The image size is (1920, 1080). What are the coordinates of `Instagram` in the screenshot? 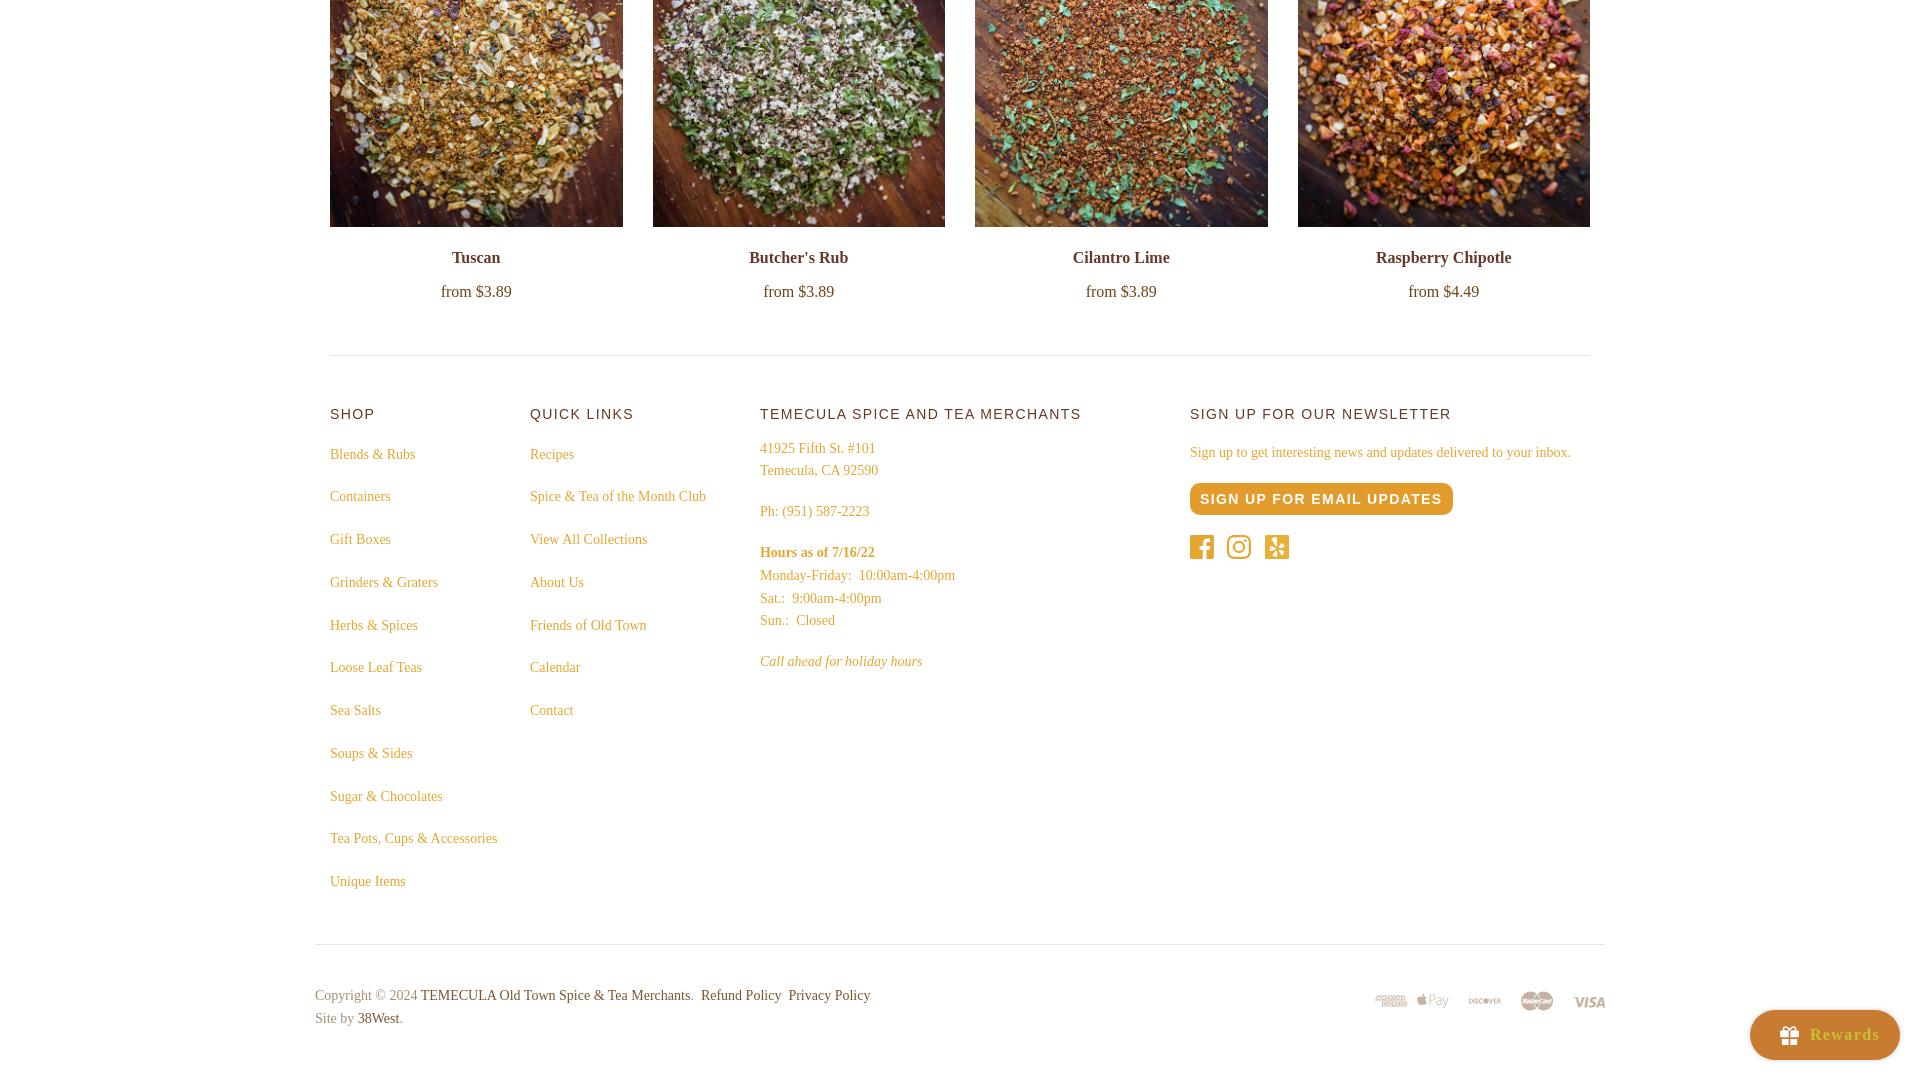 It's located at (1238, 546).